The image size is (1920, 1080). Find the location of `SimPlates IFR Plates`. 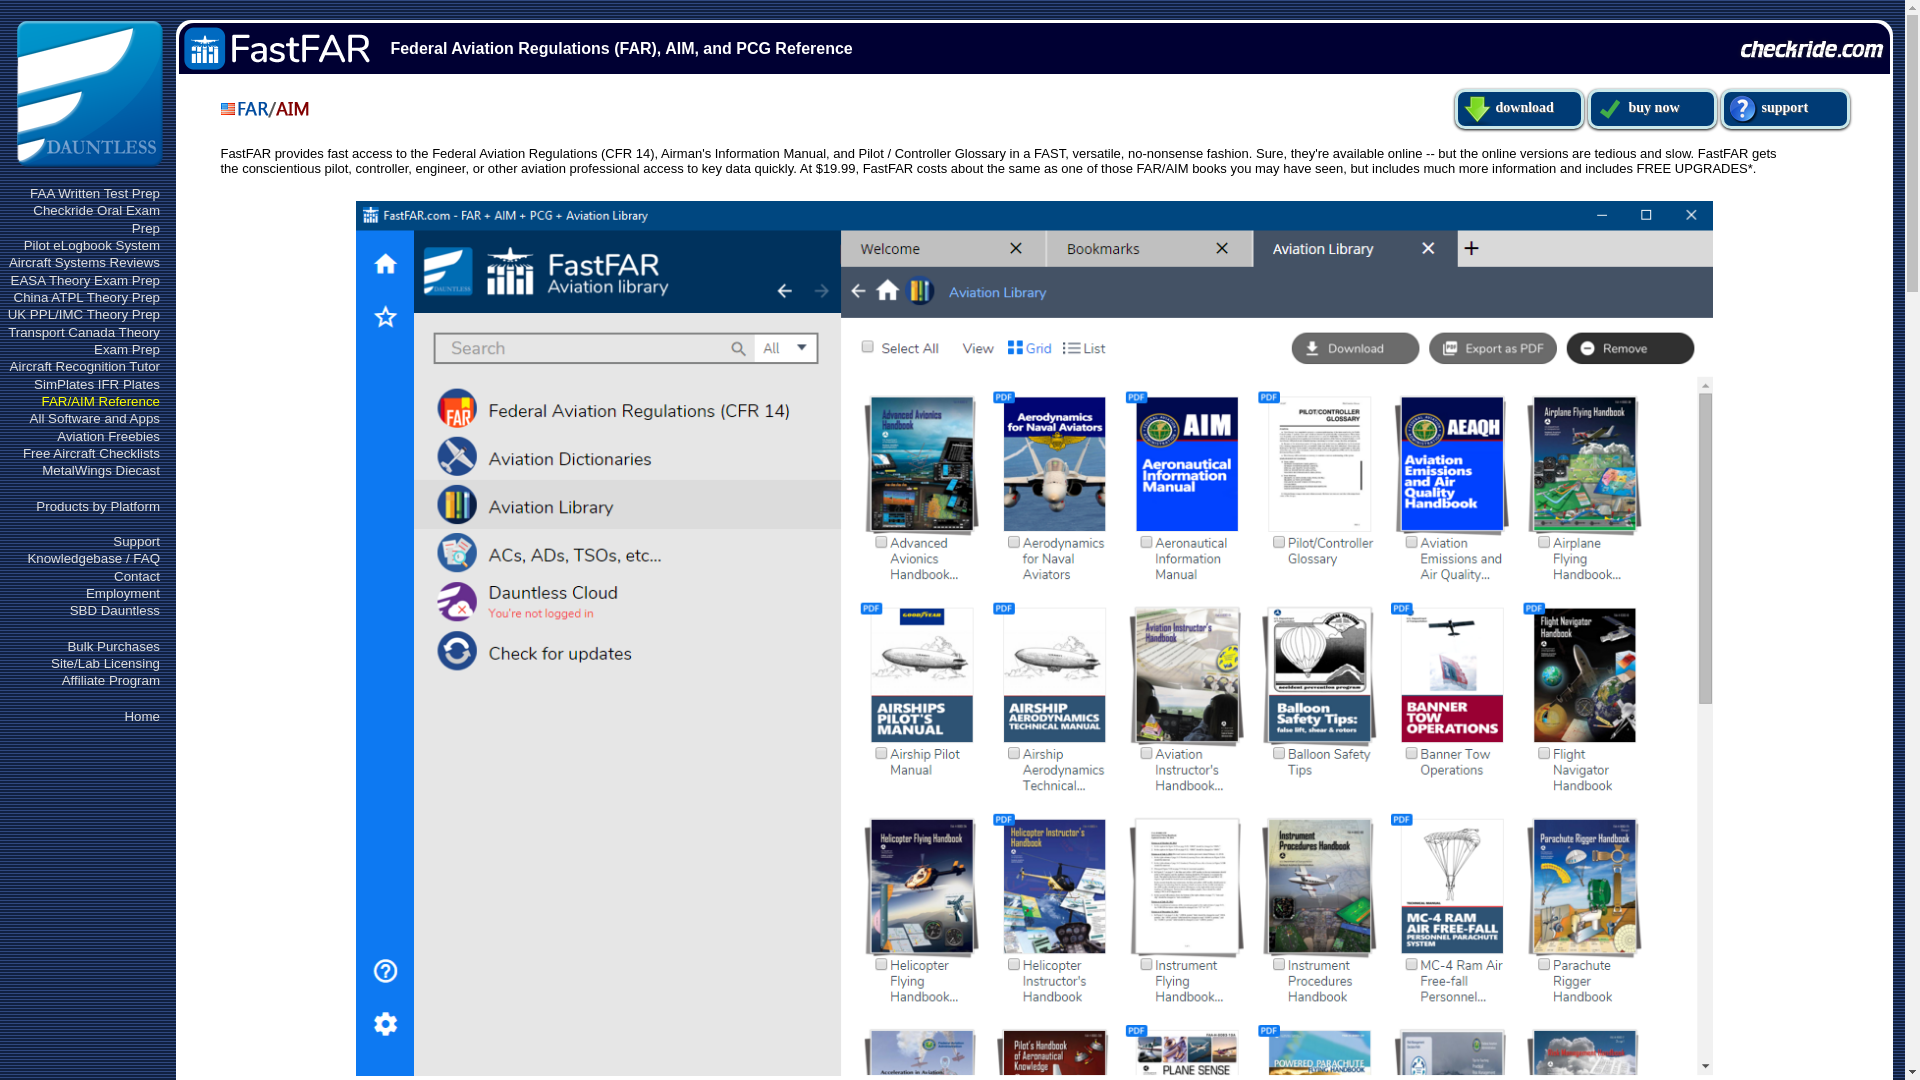

SimPlates IFR Plates is located at coordinates (96, 384).